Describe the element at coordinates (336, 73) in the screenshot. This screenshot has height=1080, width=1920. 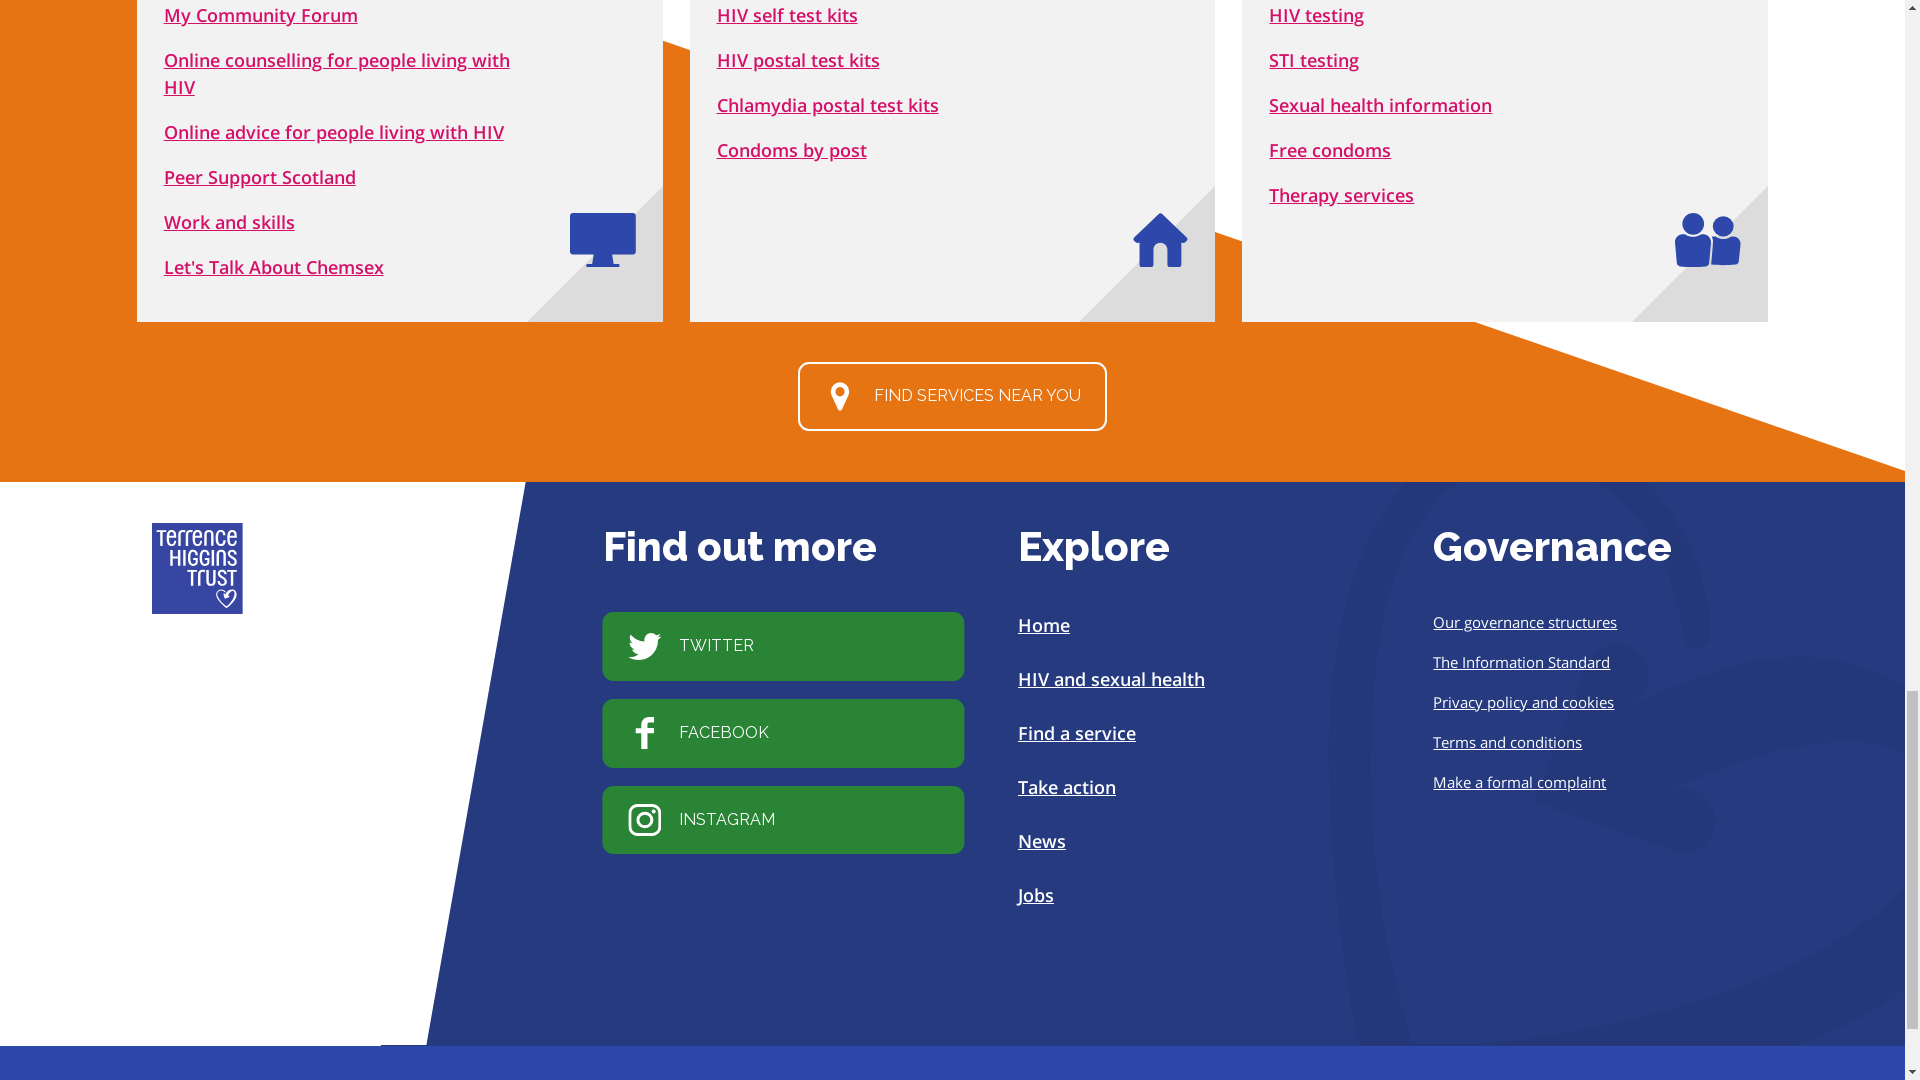
I see `Online counselling for people living with HIV` at that location.